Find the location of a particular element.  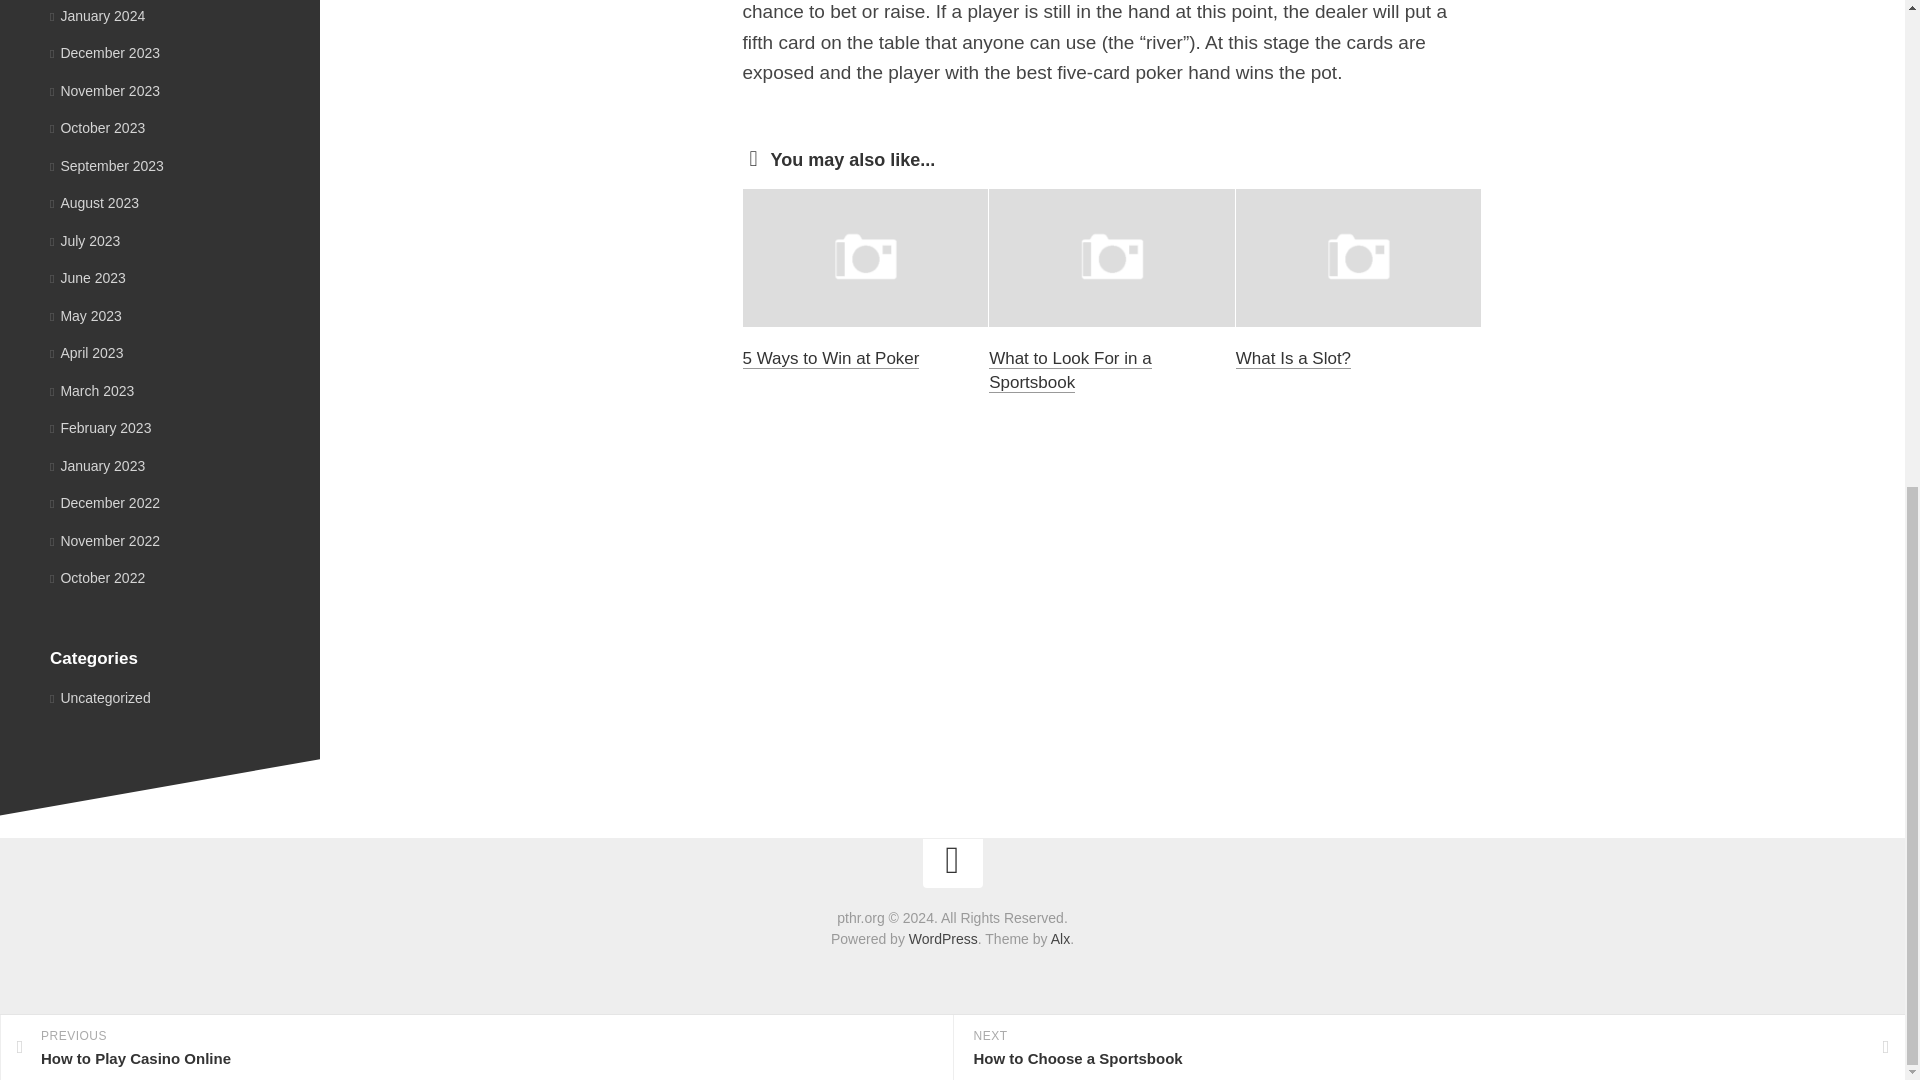

December 2023 is located at coordinates (104, 52).